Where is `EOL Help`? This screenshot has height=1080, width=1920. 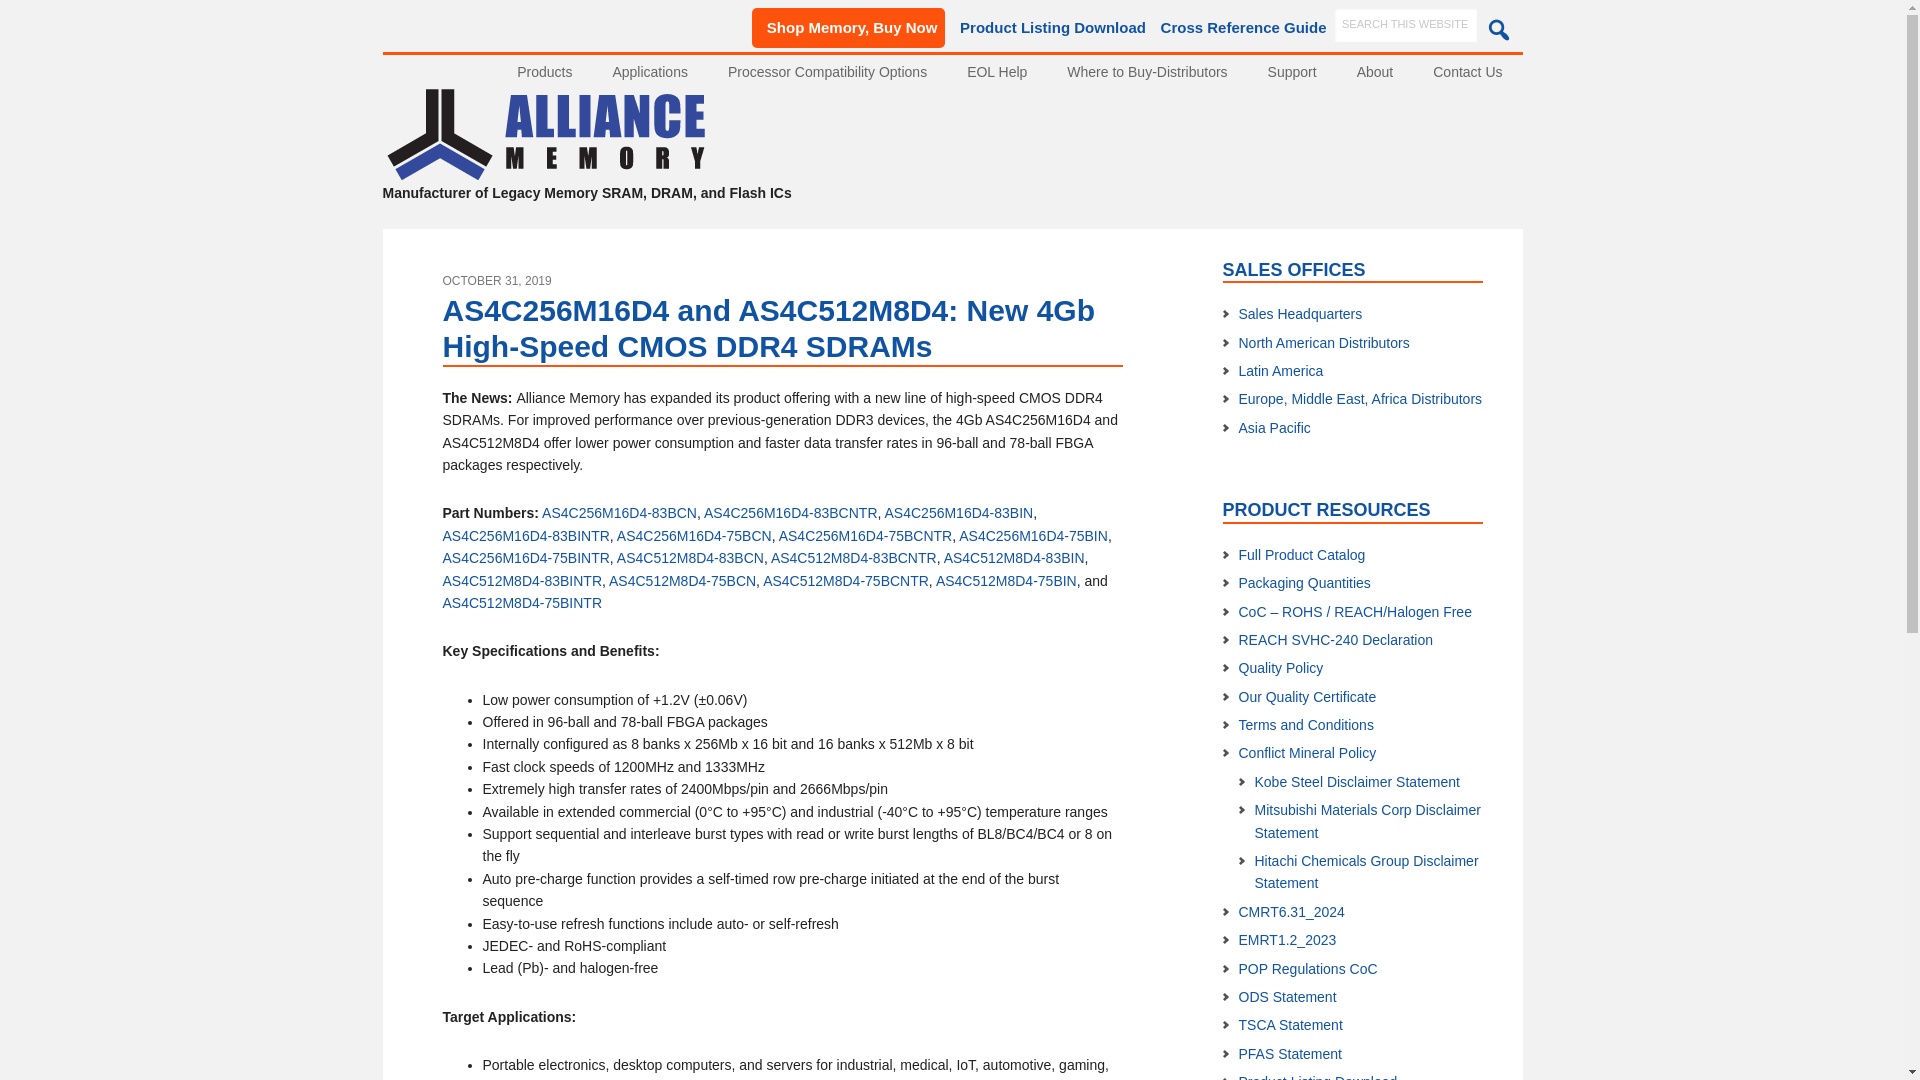 EOL Help is located at coordinates (996, 72).